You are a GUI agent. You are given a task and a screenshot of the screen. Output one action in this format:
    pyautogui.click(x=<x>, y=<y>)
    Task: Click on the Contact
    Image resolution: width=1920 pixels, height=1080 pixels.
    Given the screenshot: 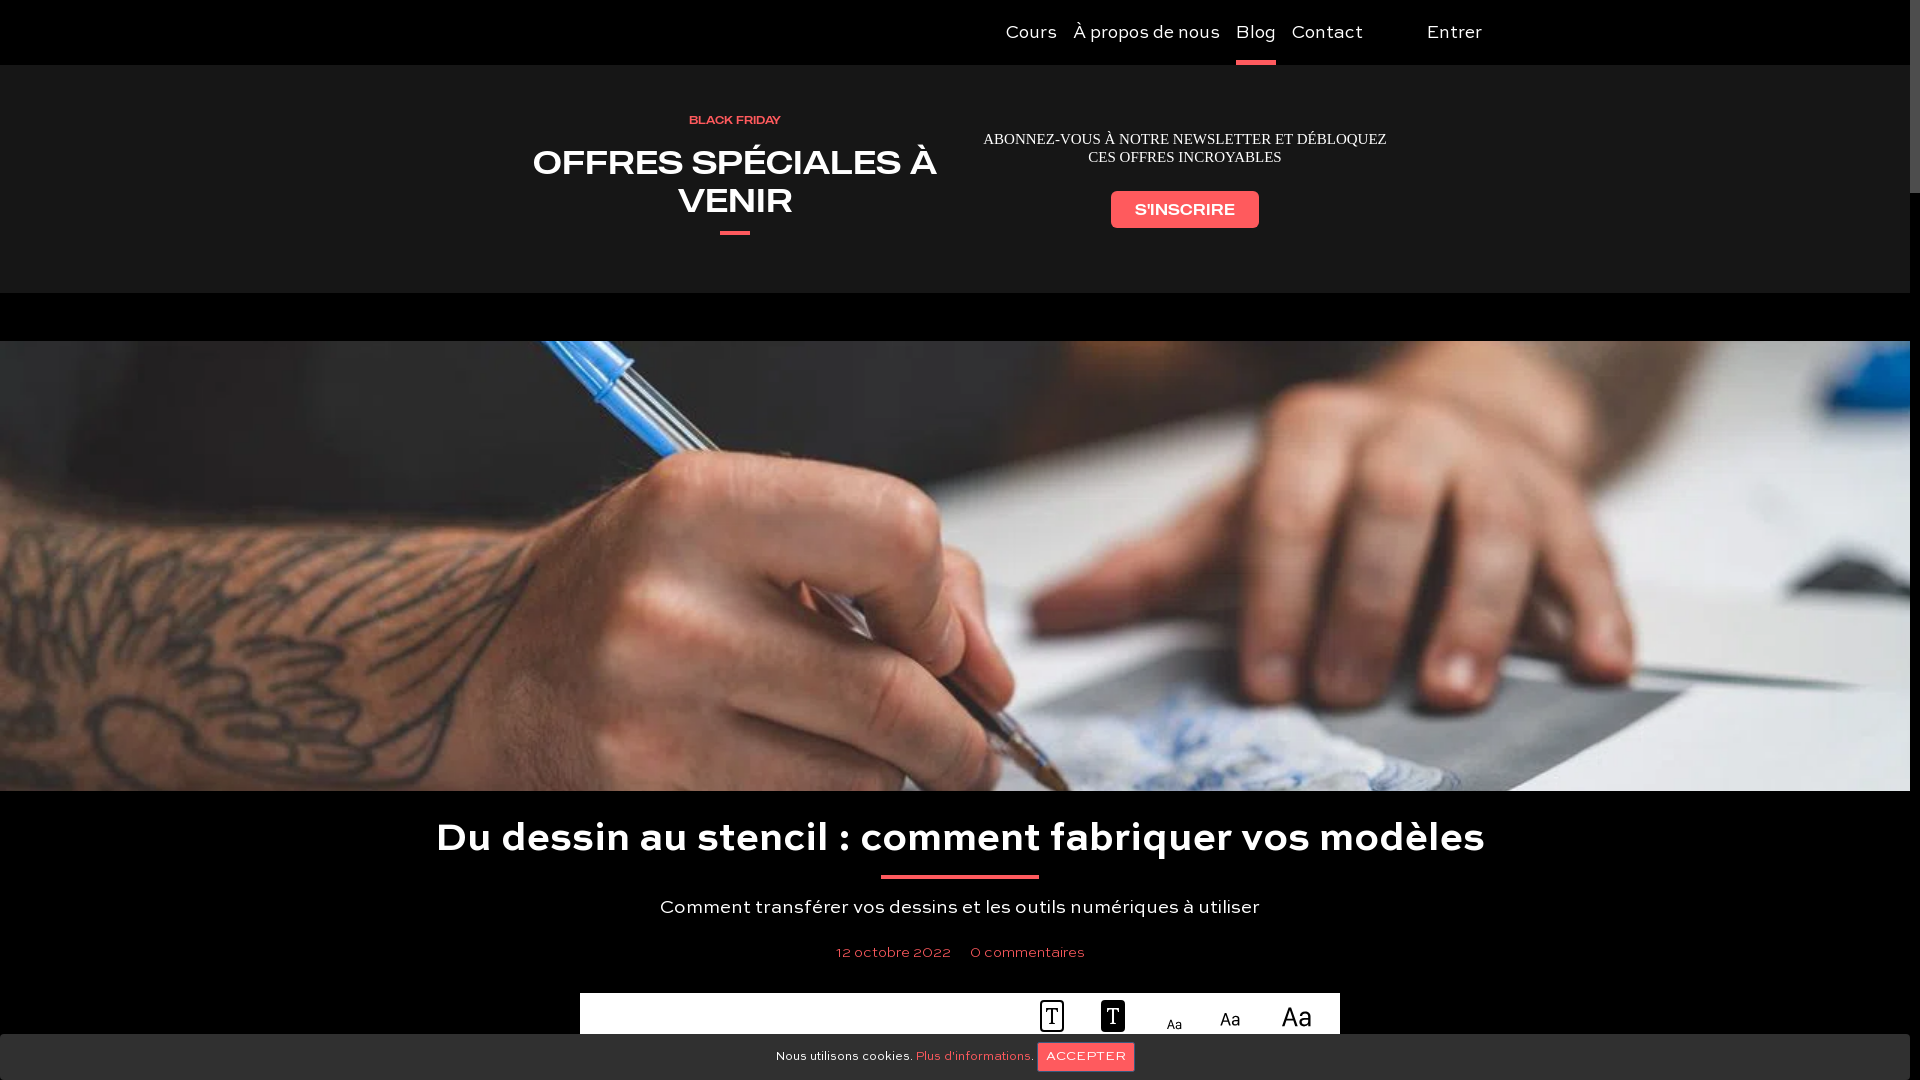 What is the action you would take?
    pyautogui.click(x=1328, y=33)
    